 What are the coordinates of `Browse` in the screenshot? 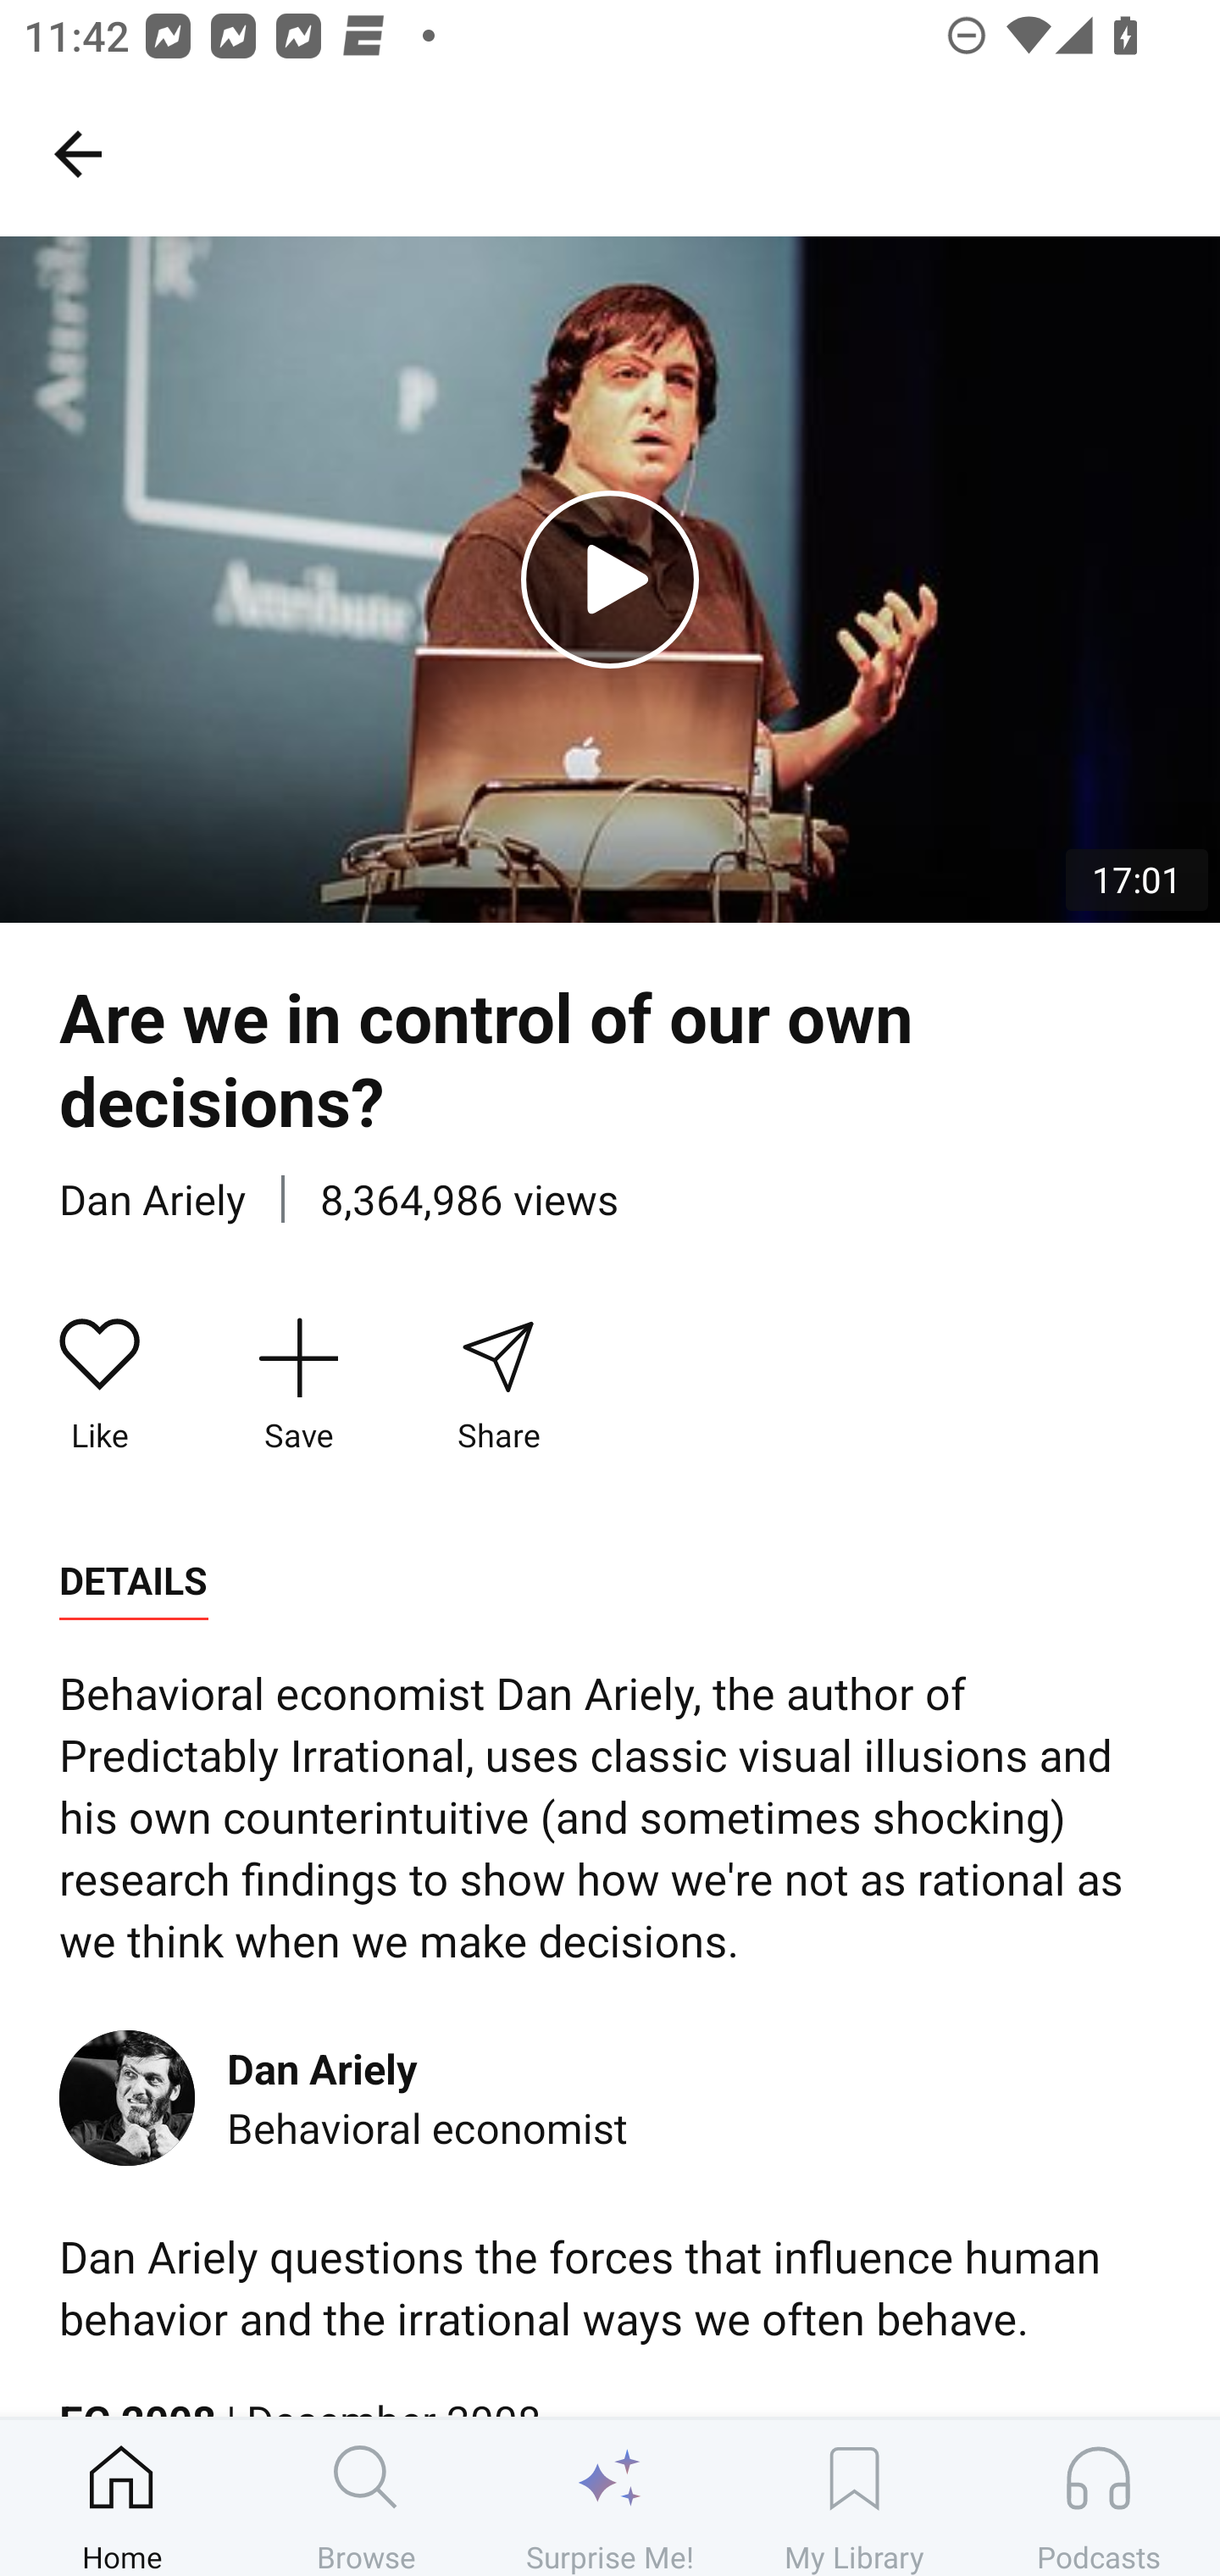 It's located at (366, 2497).